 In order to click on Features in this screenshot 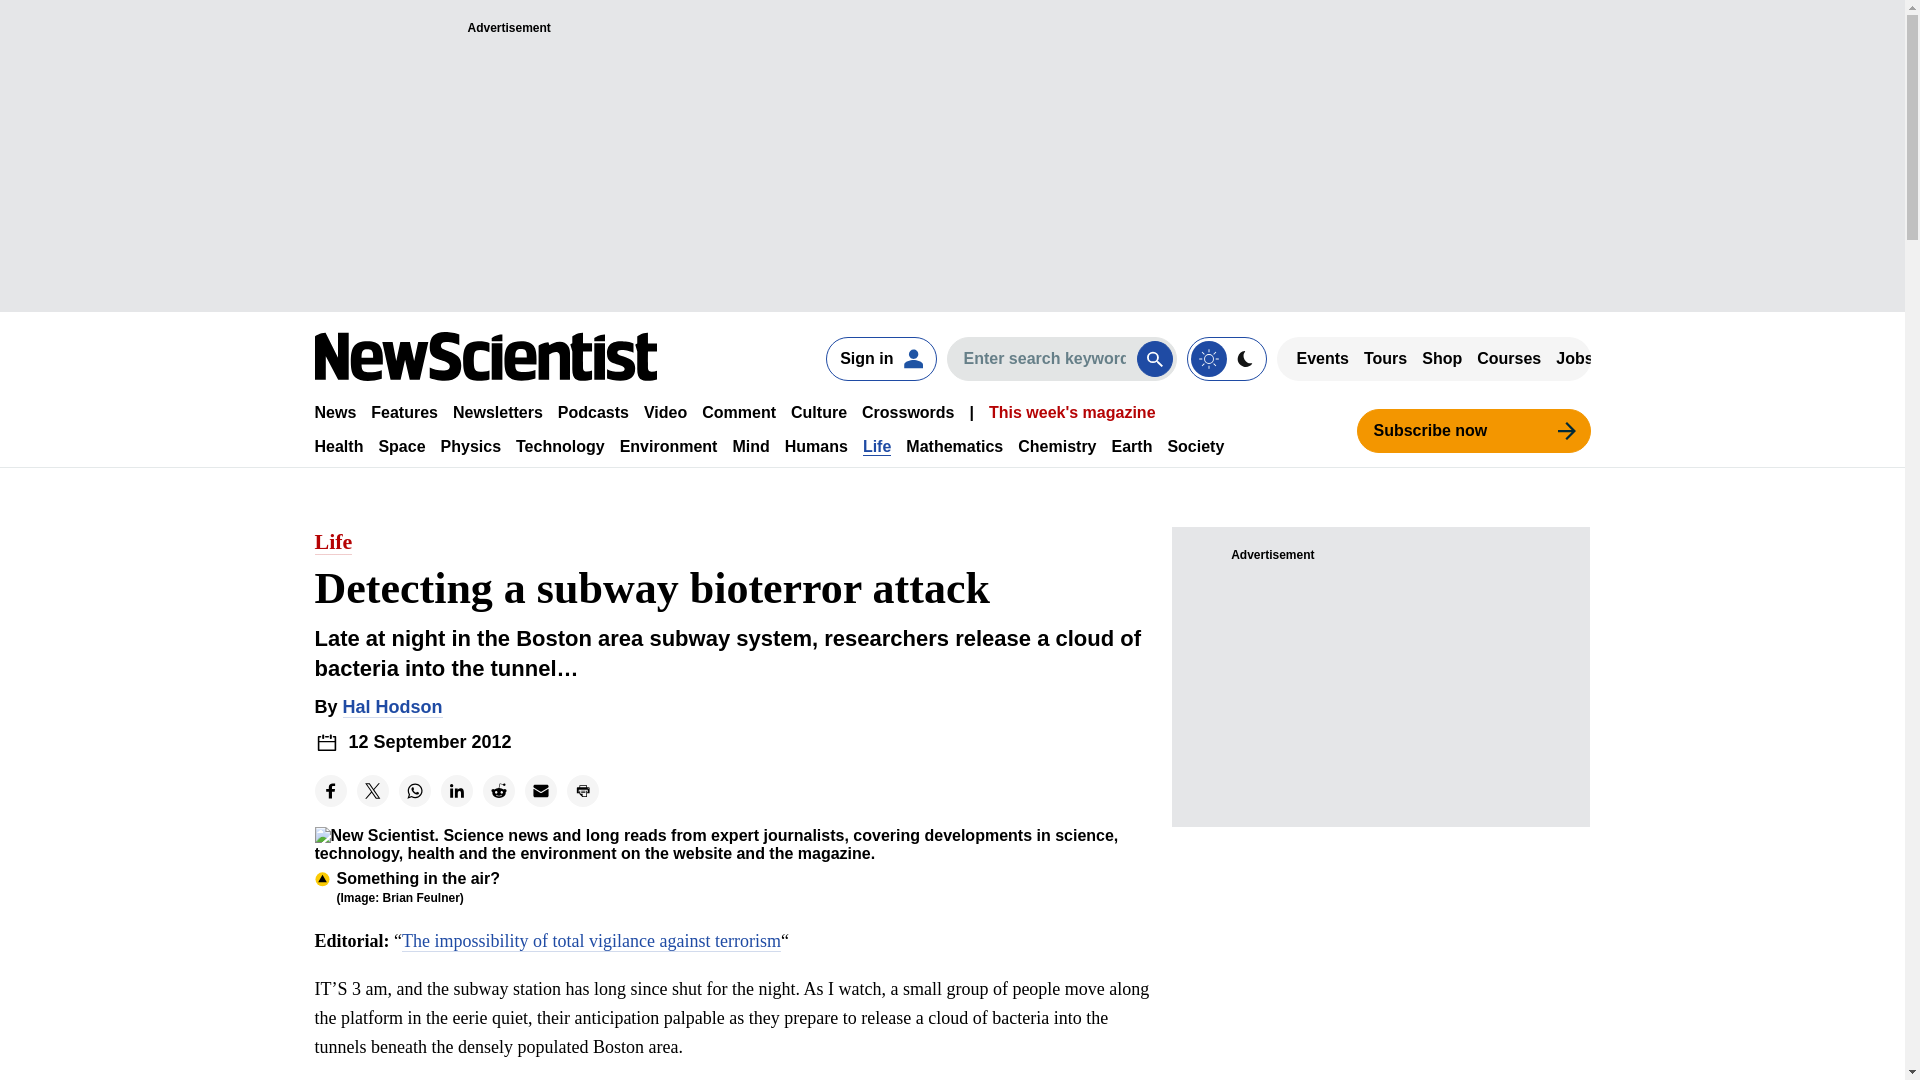, I will do `click(404, 412)`.